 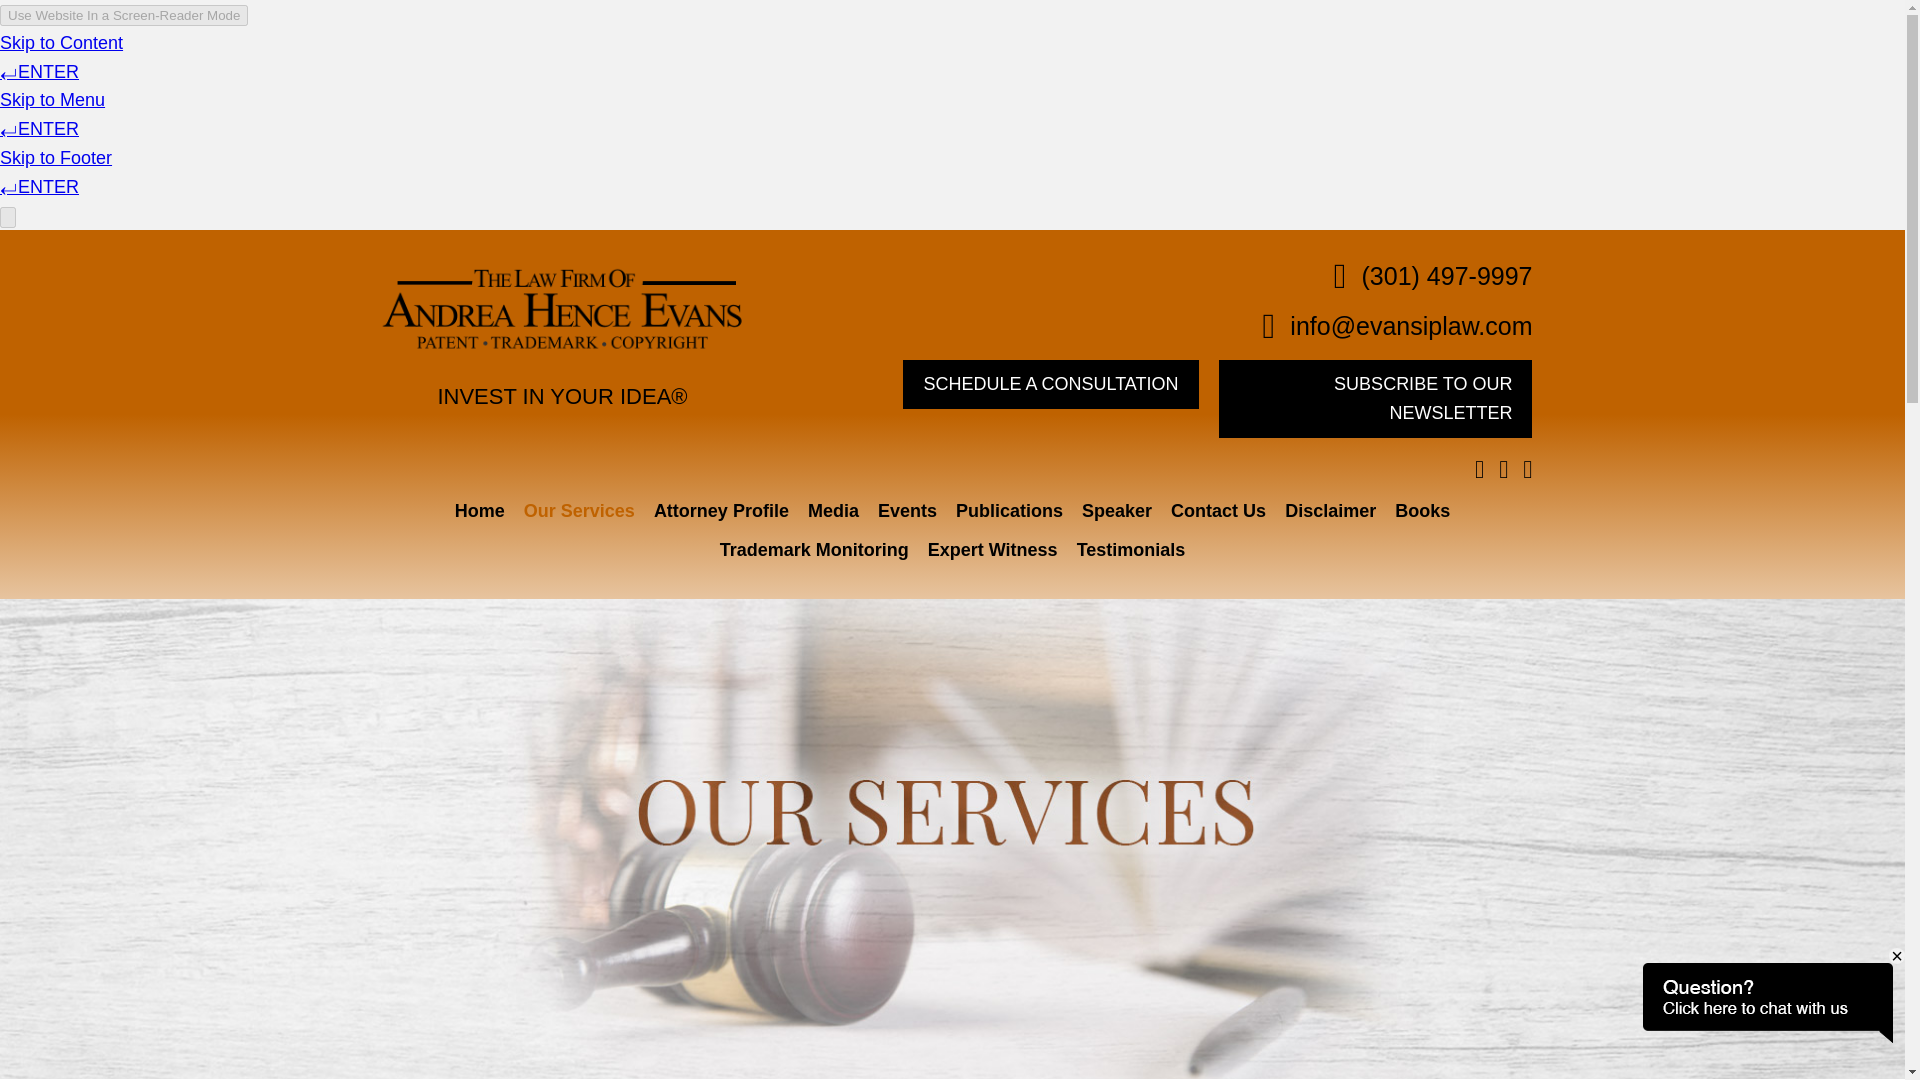 I want to click on Media, so click(x=832, y=512).